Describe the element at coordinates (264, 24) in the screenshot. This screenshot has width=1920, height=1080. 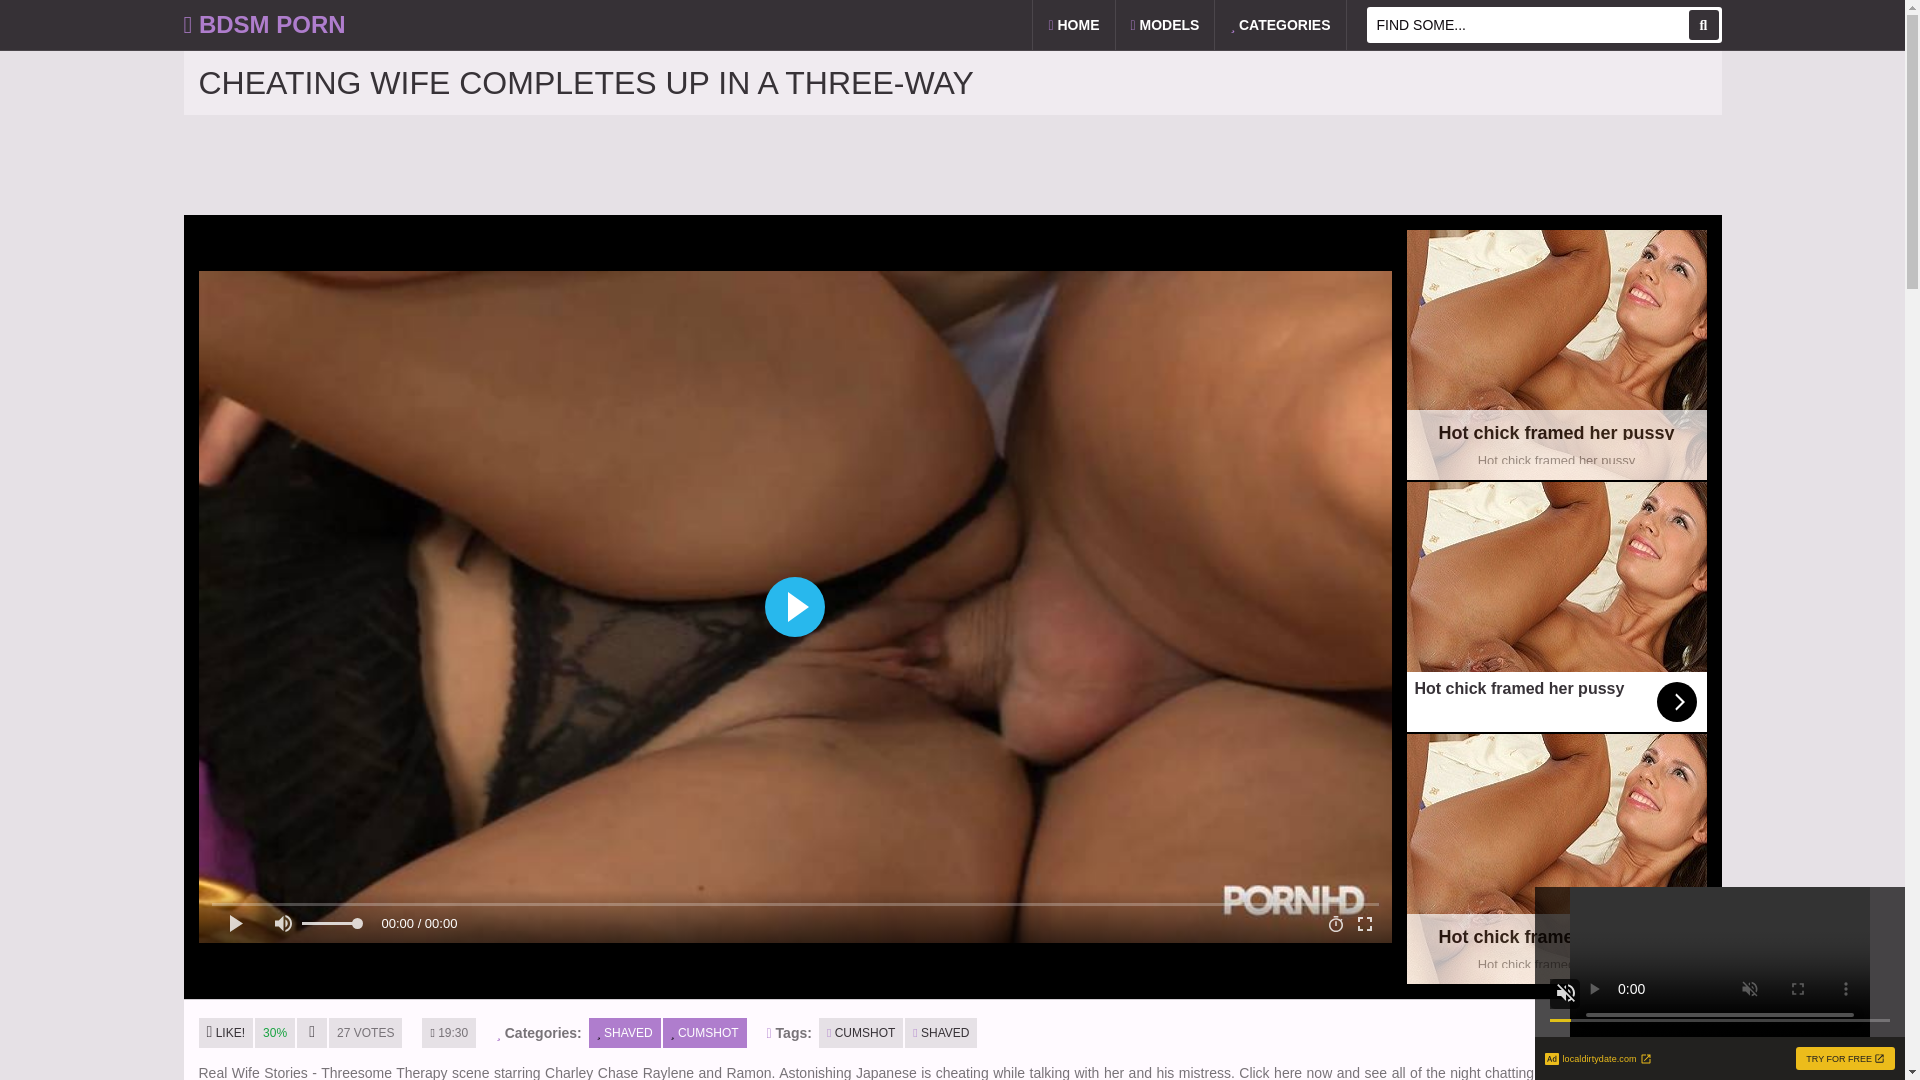
I see `BDSM PORN` at that location.